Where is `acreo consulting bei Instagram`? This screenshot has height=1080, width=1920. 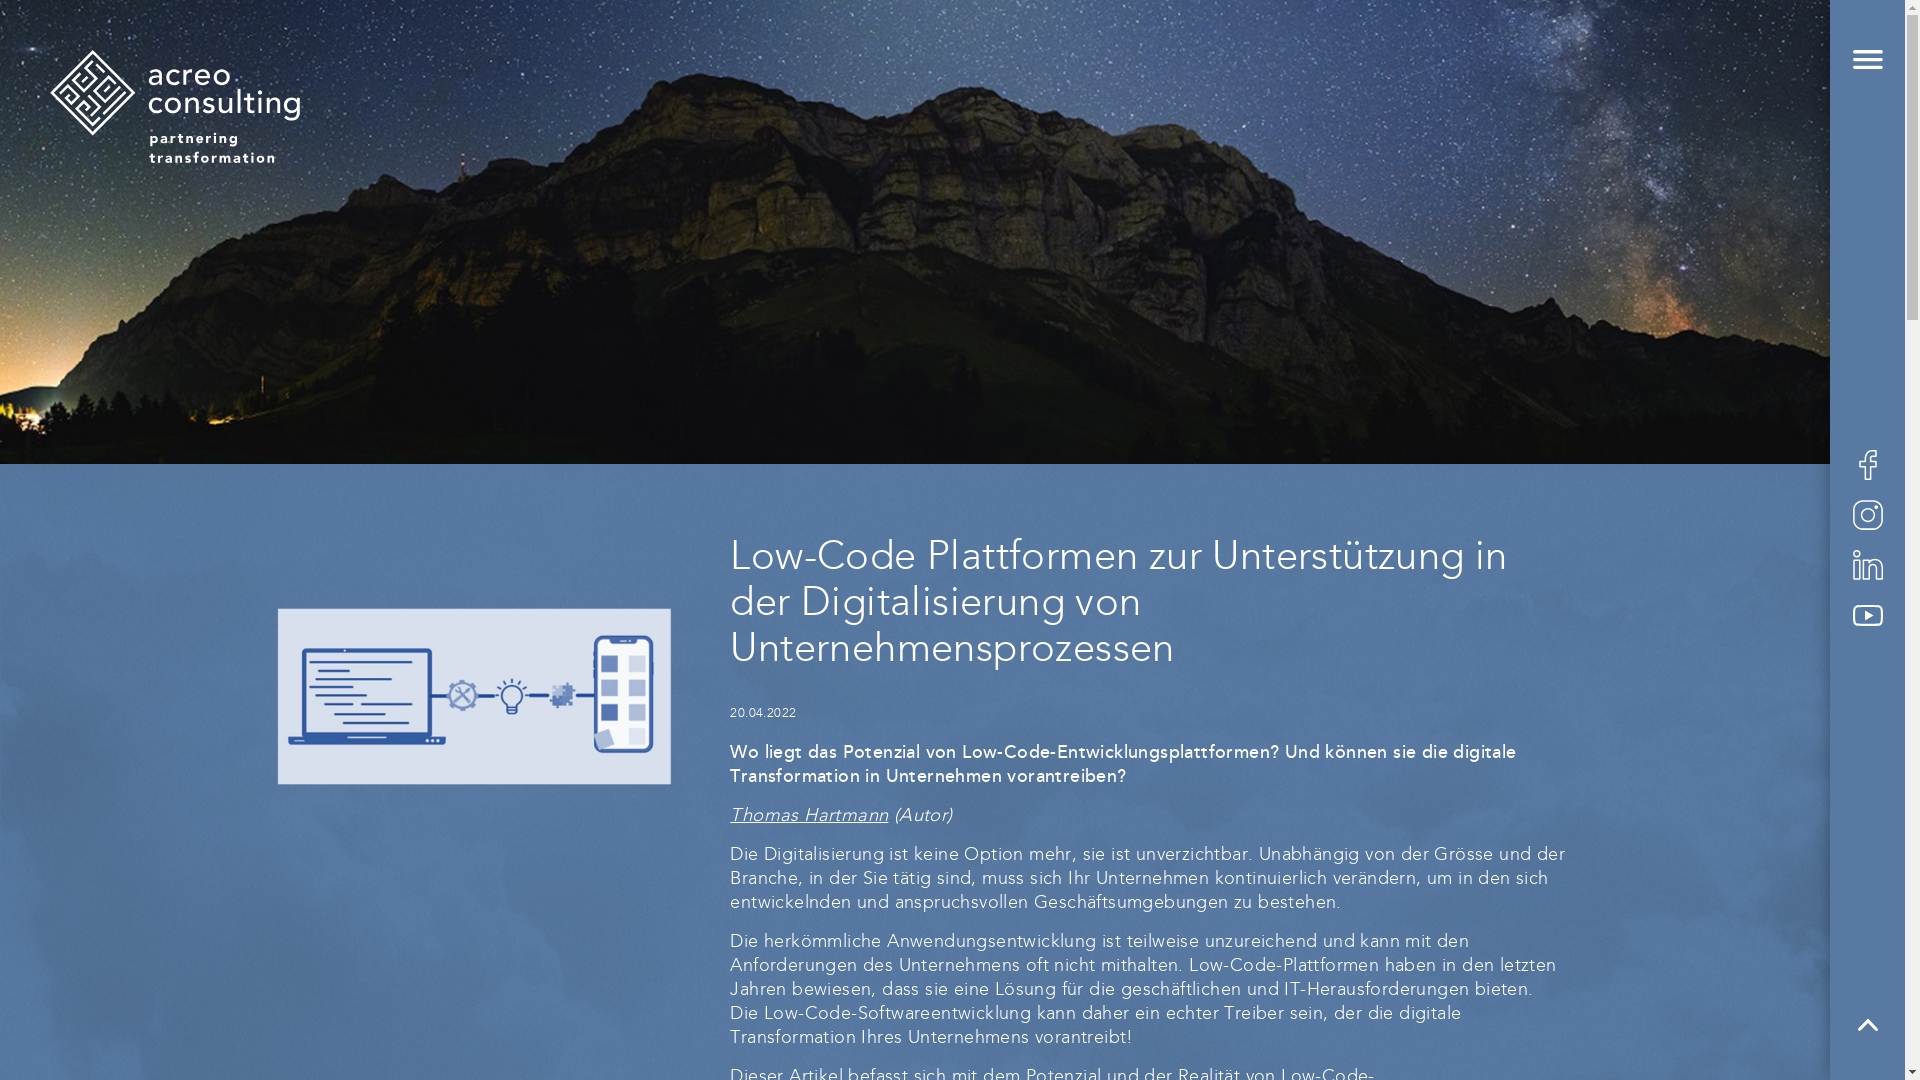
acreo consulting bei Instagram is located at coordinates (1867, 515).